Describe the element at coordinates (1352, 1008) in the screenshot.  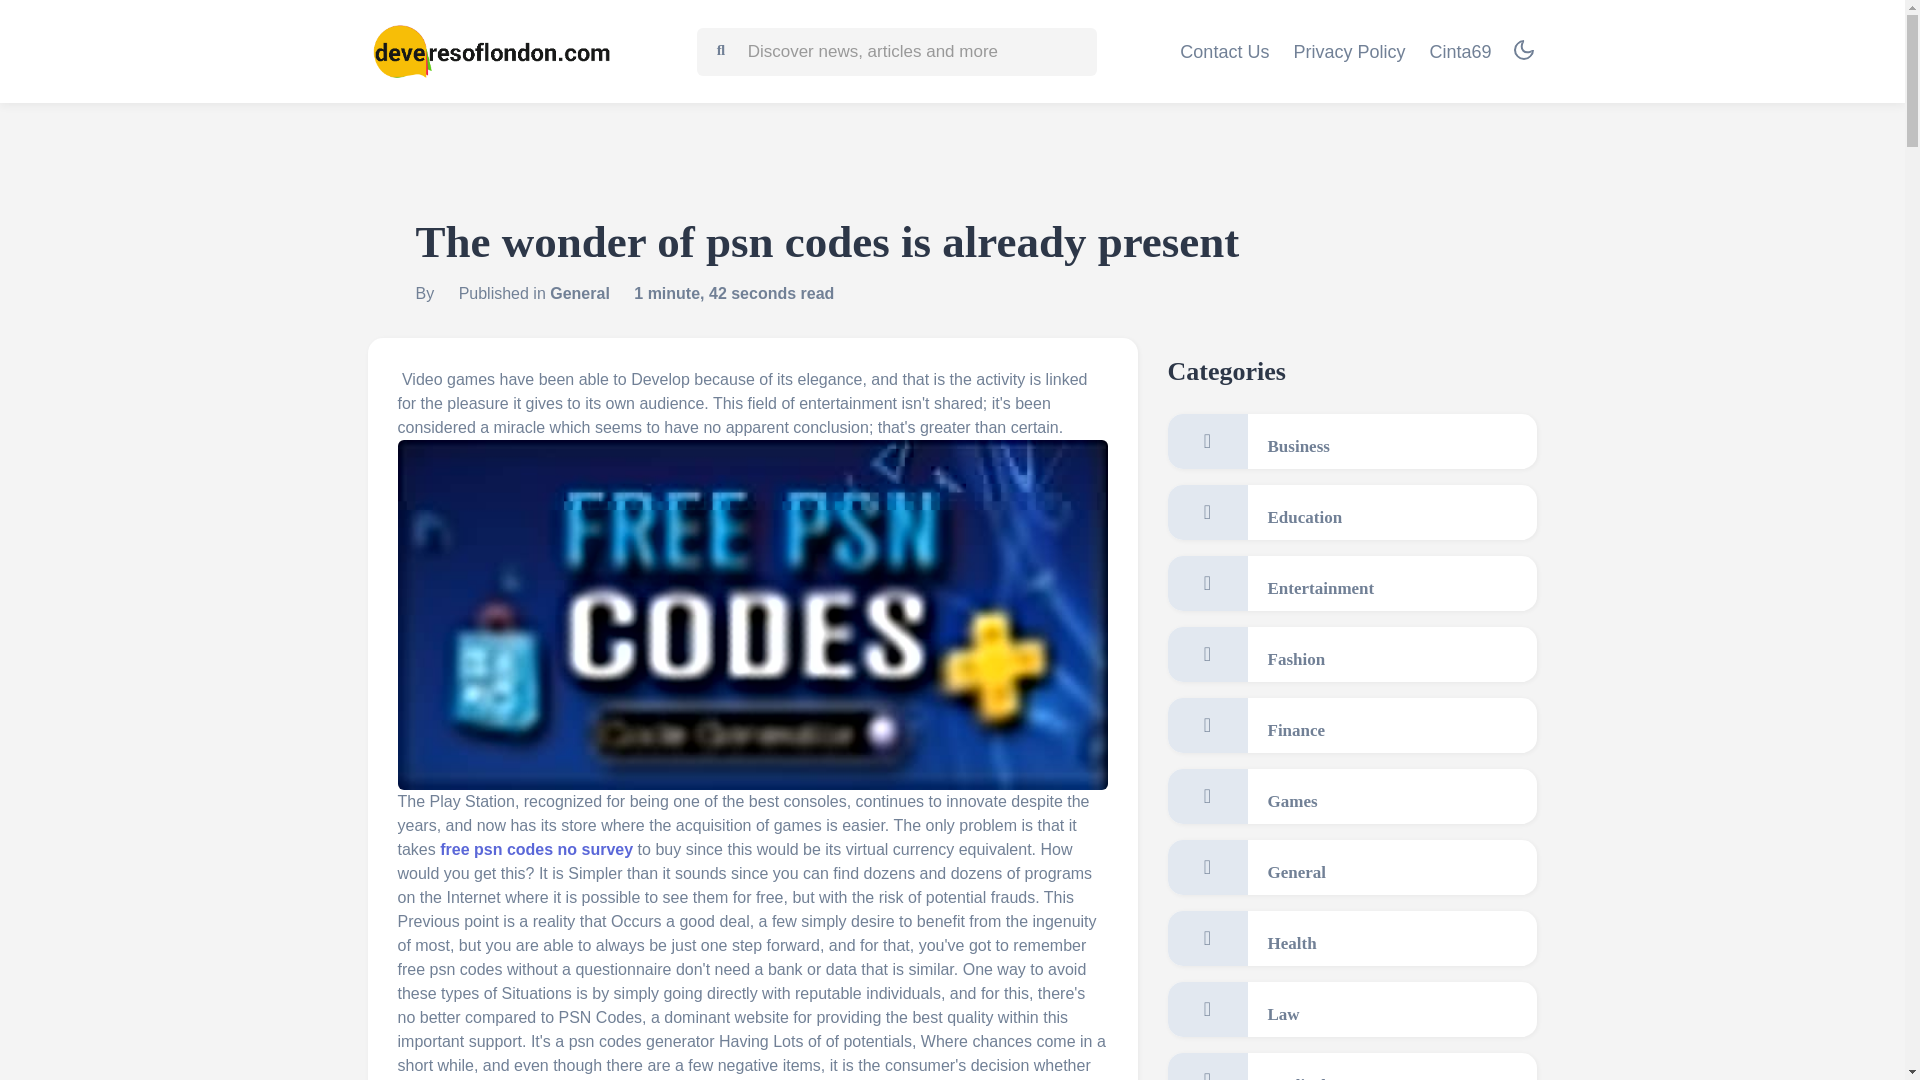
I see `Law` at that location.